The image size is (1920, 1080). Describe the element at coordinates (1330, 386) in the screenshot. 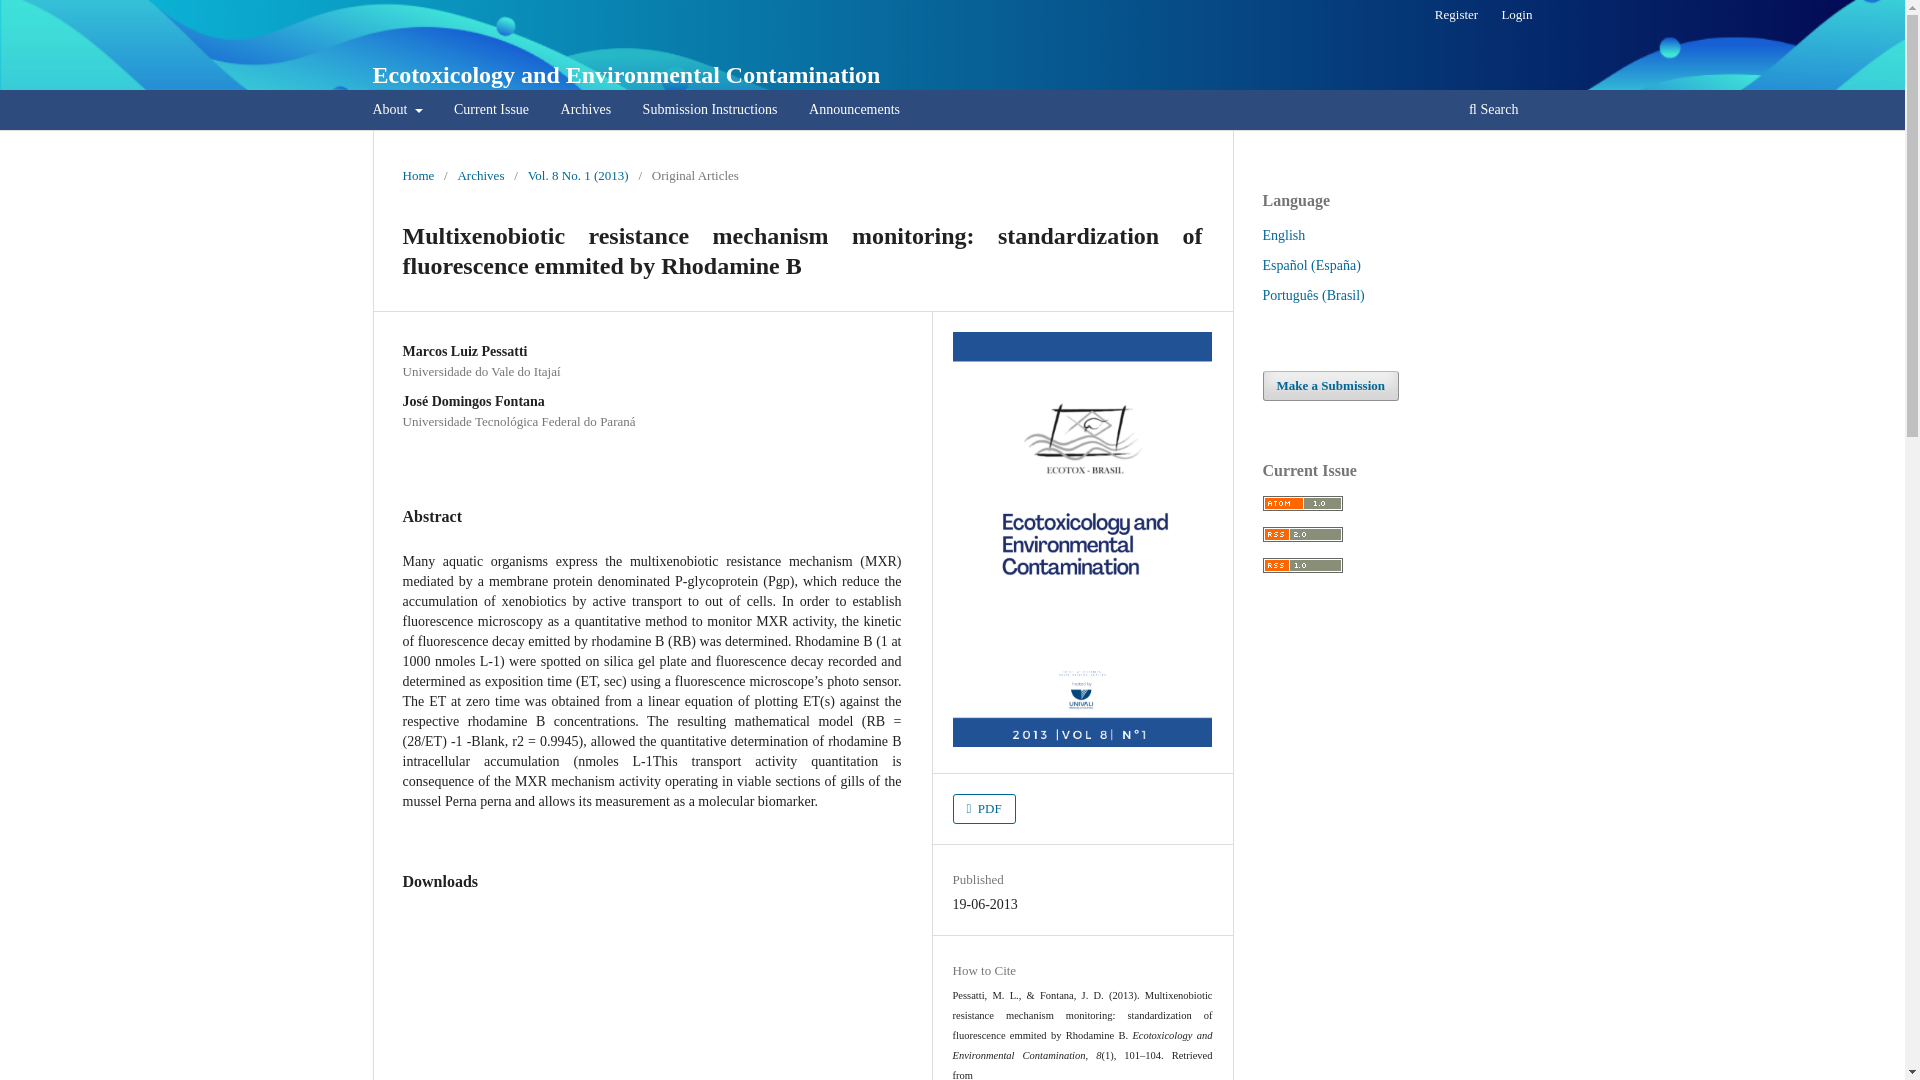

I see `Make a Submission` at that location.